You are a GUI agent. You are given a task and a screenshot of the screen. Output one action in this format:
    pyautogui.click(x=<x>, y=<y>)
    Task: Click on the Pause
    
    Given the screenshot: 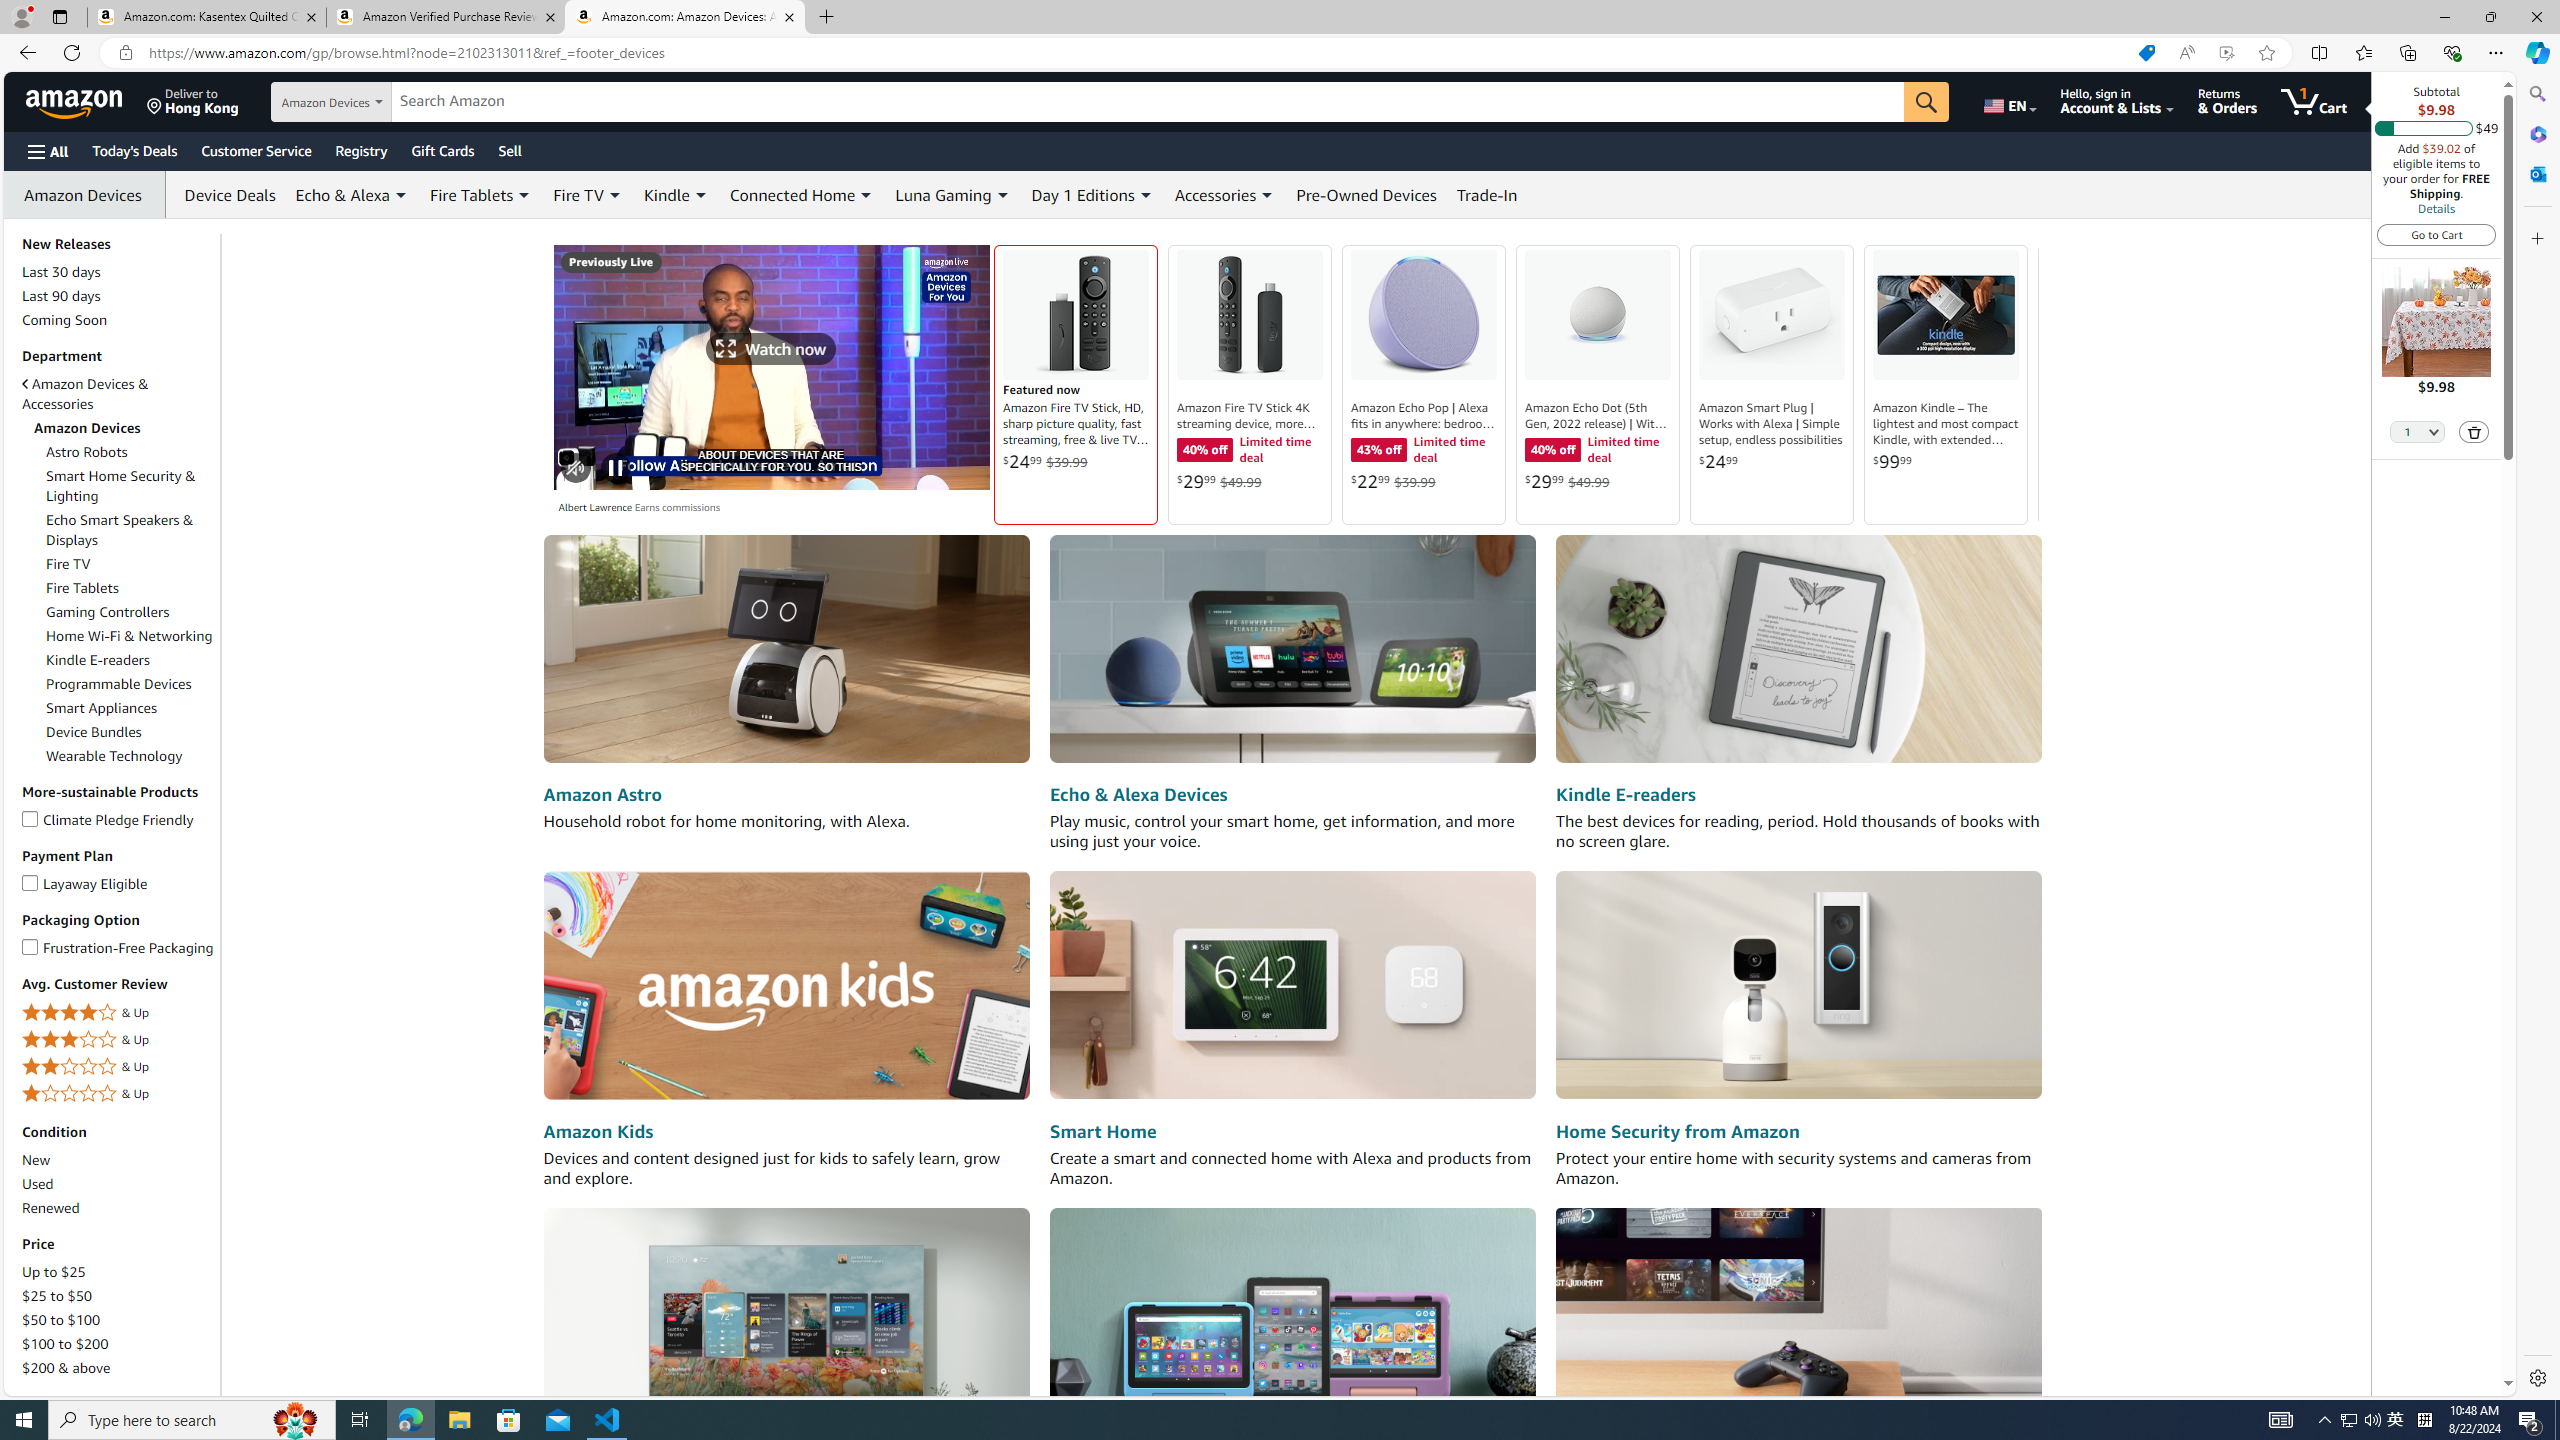 What is the action you would take?
    pyautogui.click(x=614, y=468)
    